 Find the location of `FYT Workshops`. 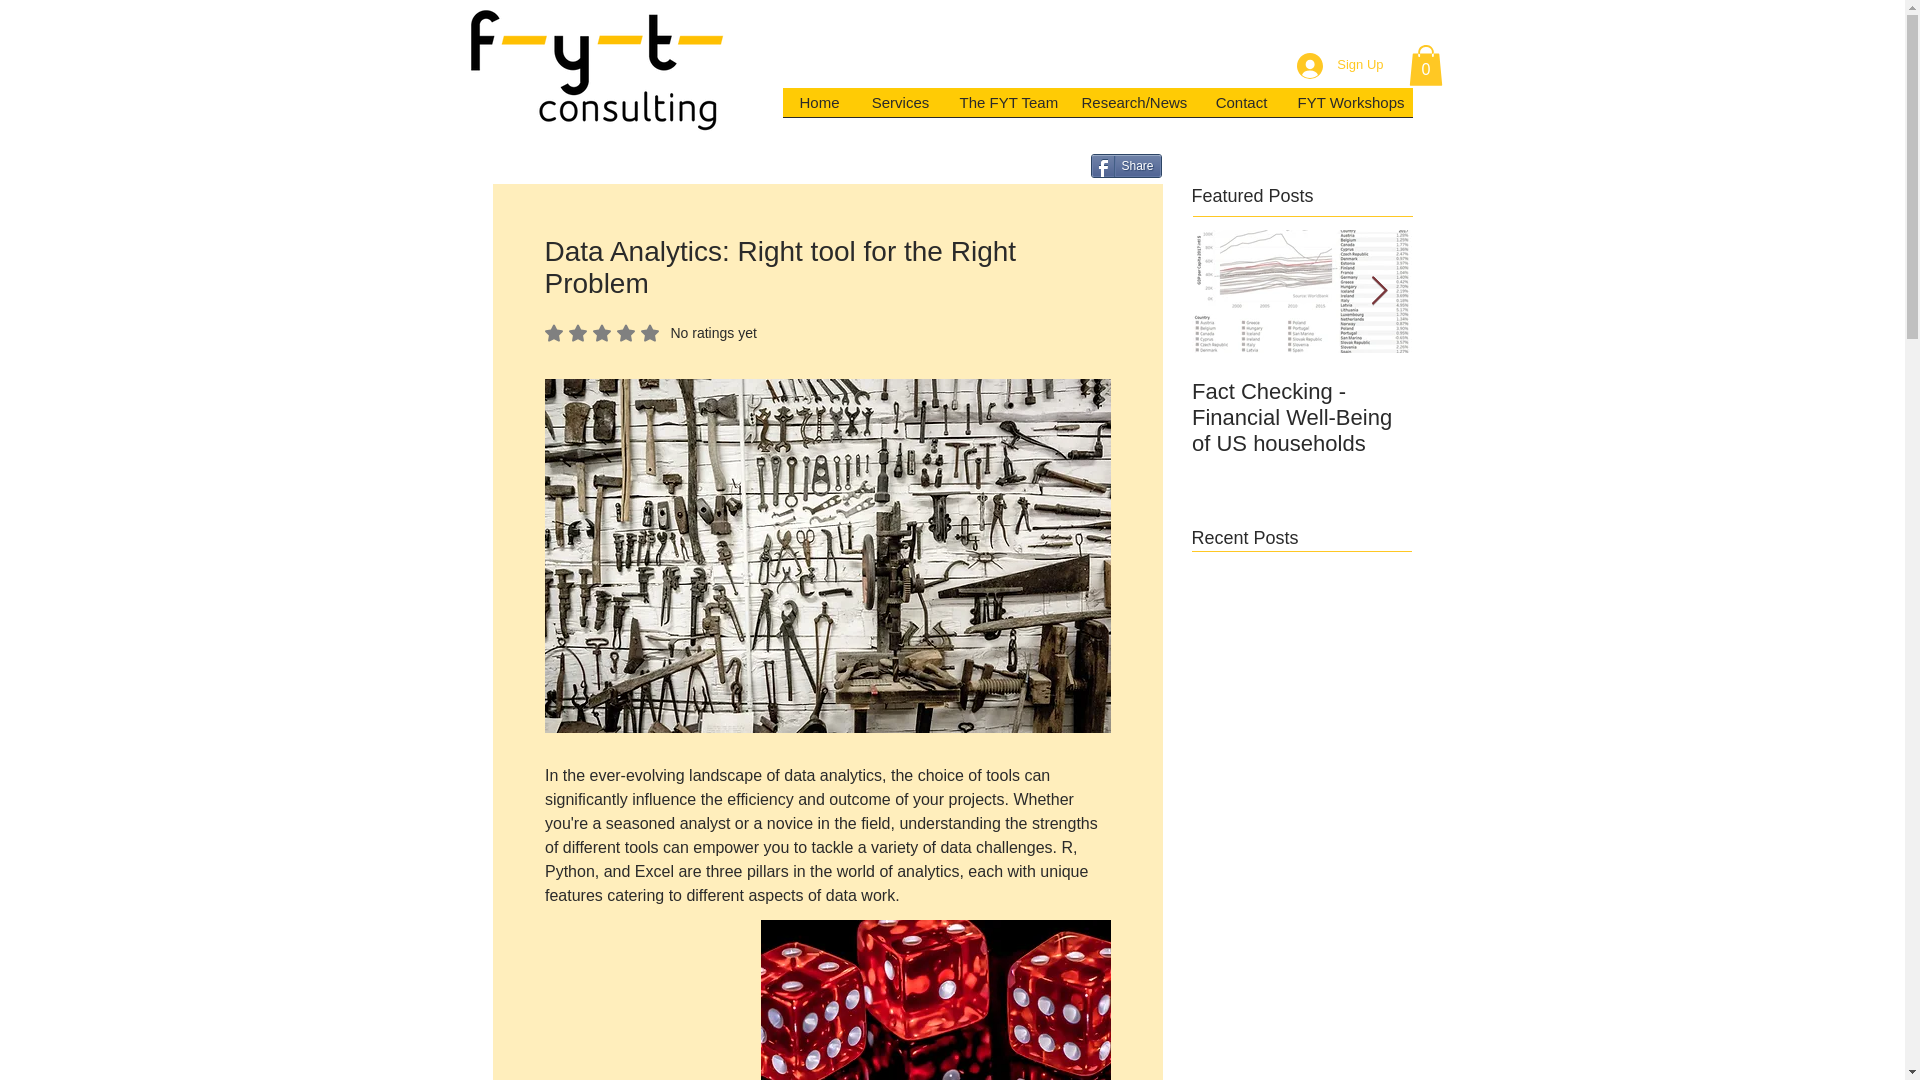

FYT Workshops is located at coordinates (1126, 166).